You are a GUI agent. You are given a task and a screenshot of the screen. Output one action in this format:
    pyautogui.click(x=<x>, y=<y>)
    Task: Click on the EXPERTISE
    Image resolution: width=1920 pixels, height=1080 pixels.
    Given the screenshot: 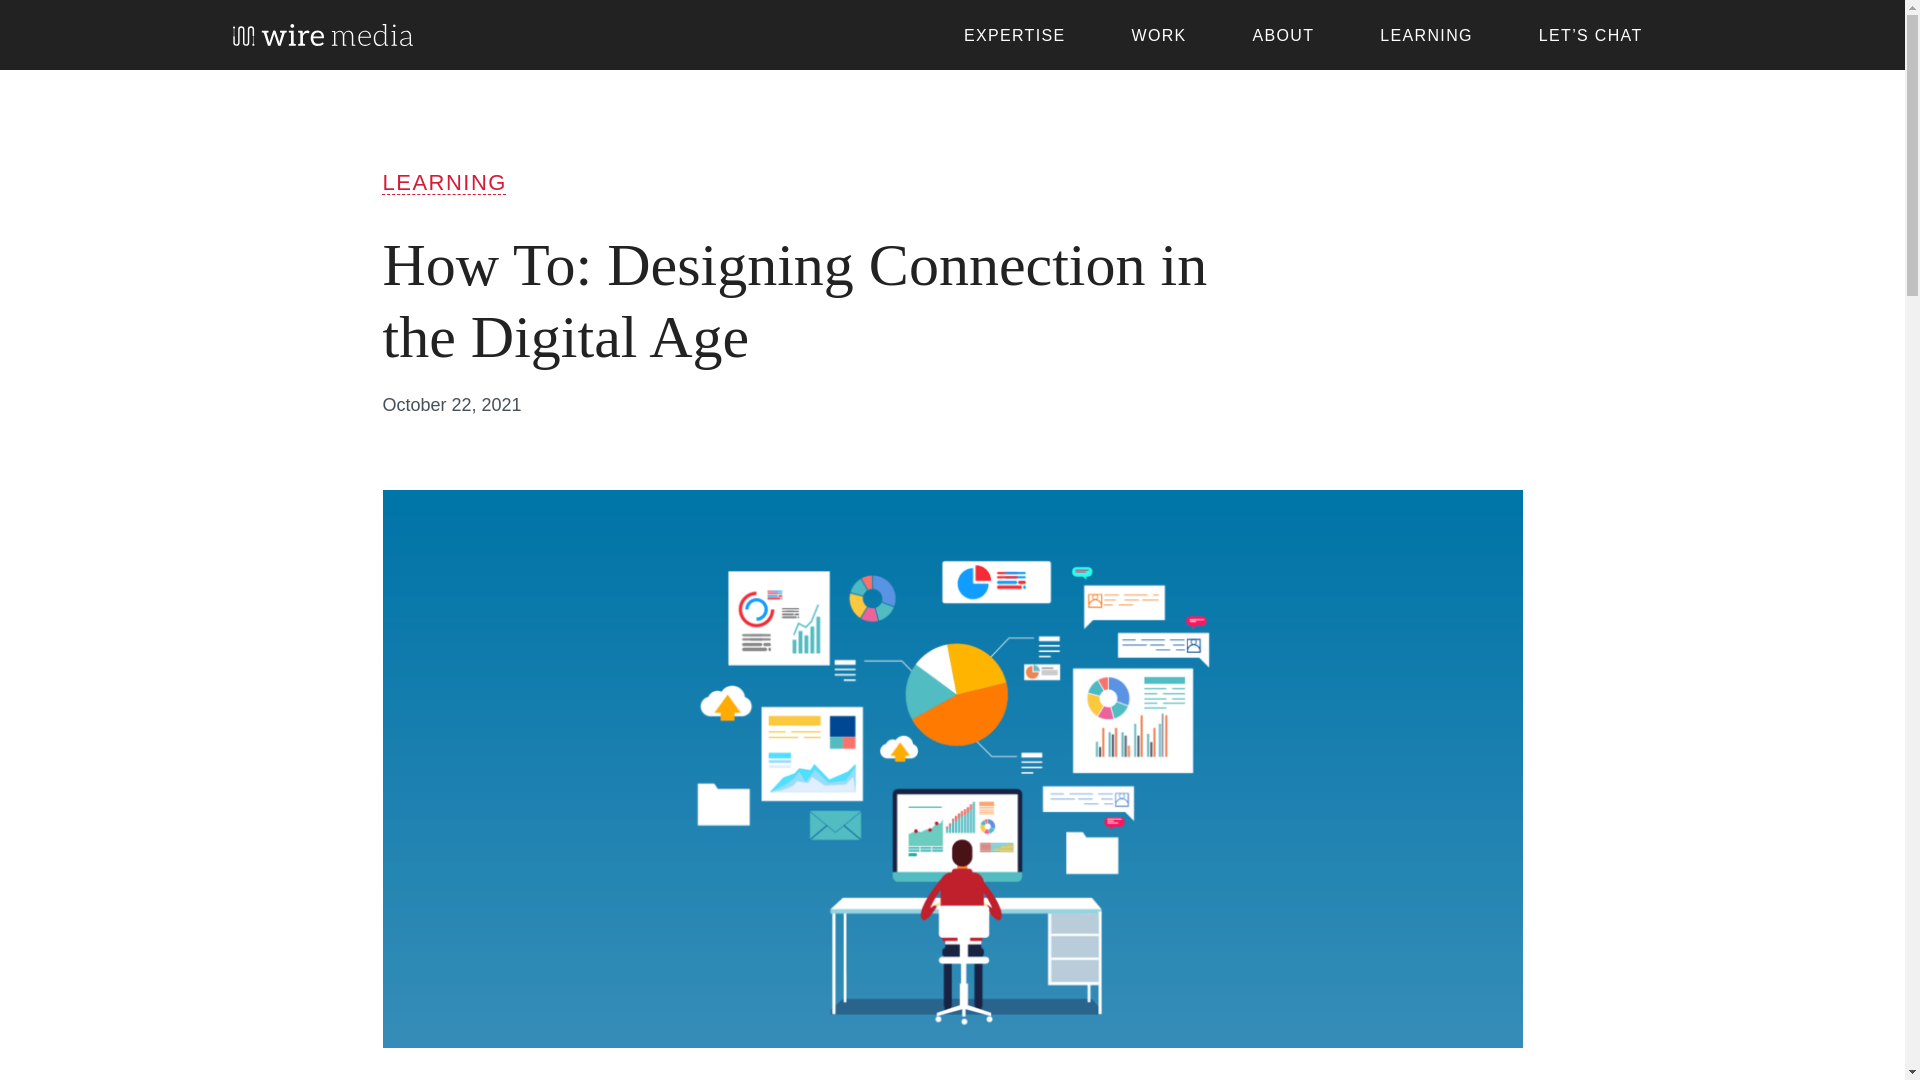 What is the action you would take?
    pyautogui.click(x=1015, y=35)
    